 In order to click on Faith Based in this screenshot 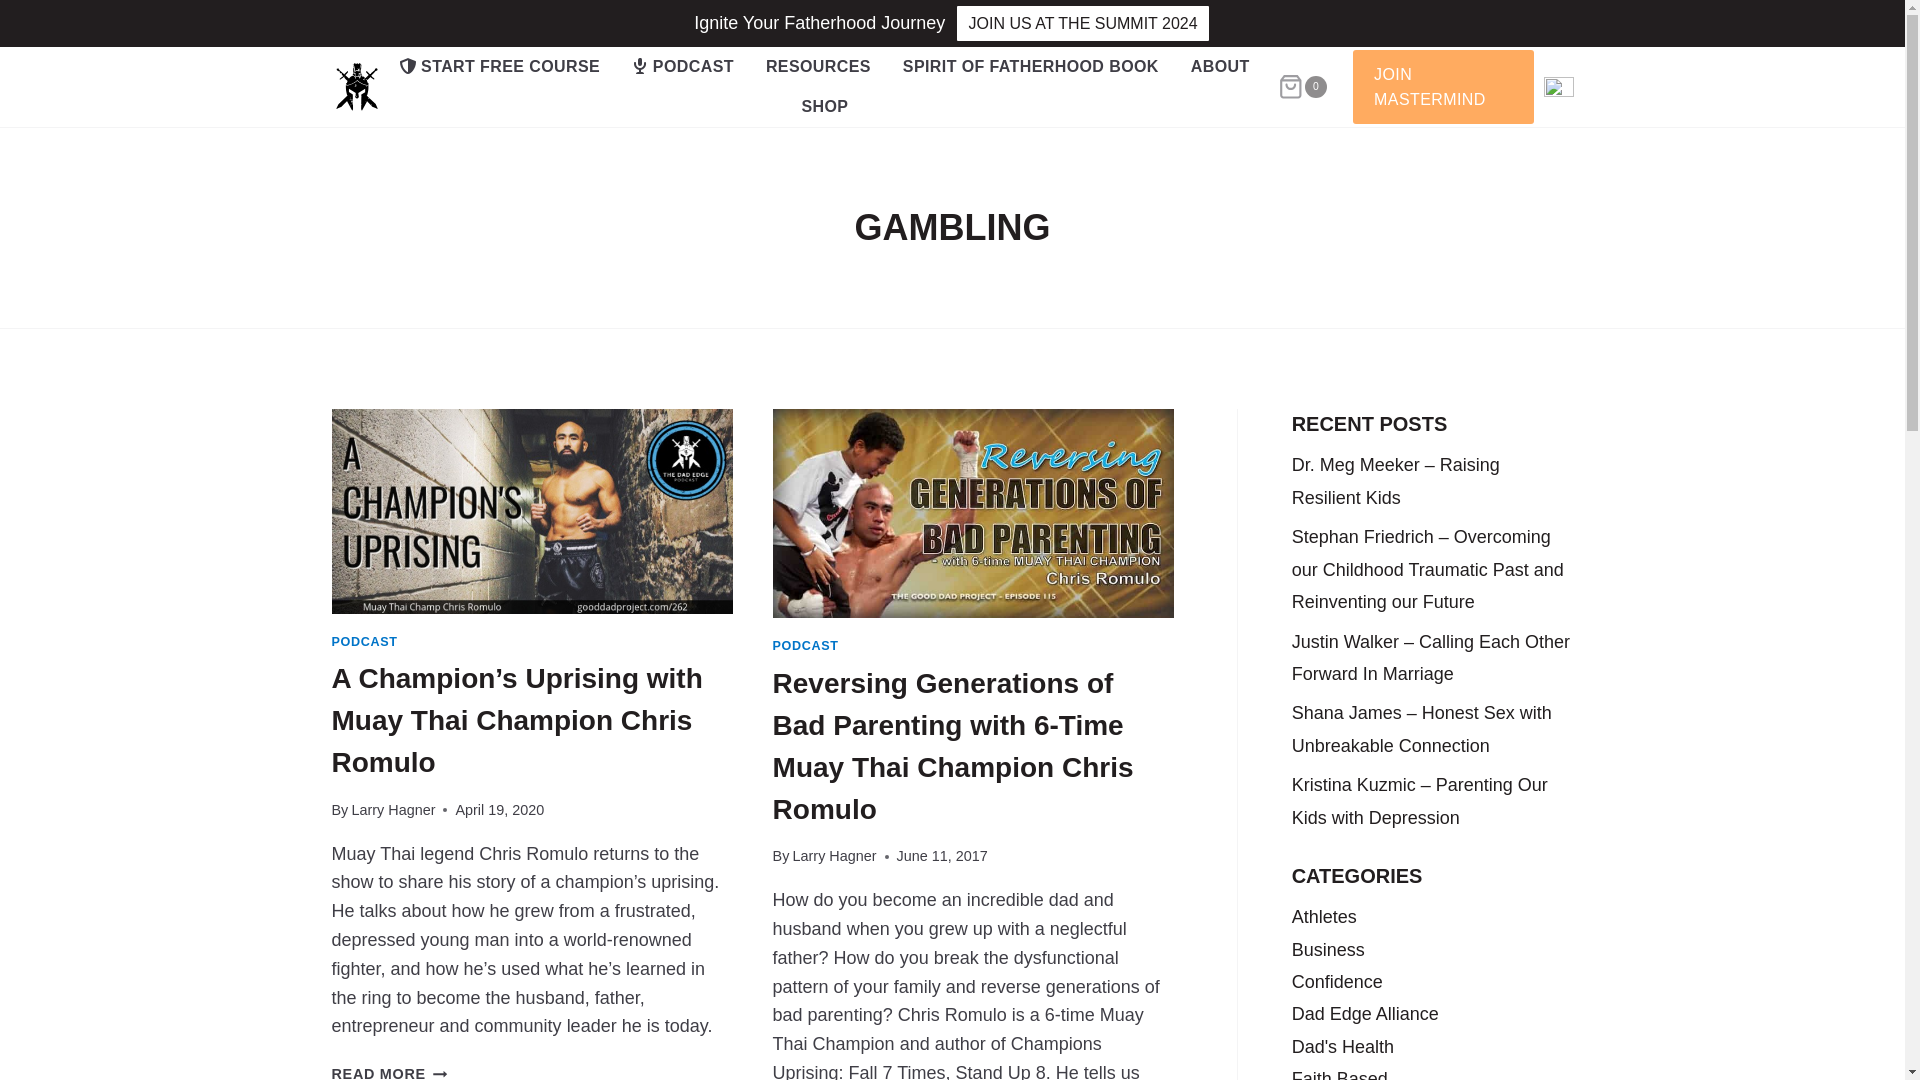, I will do `click(1340, 1074)`.